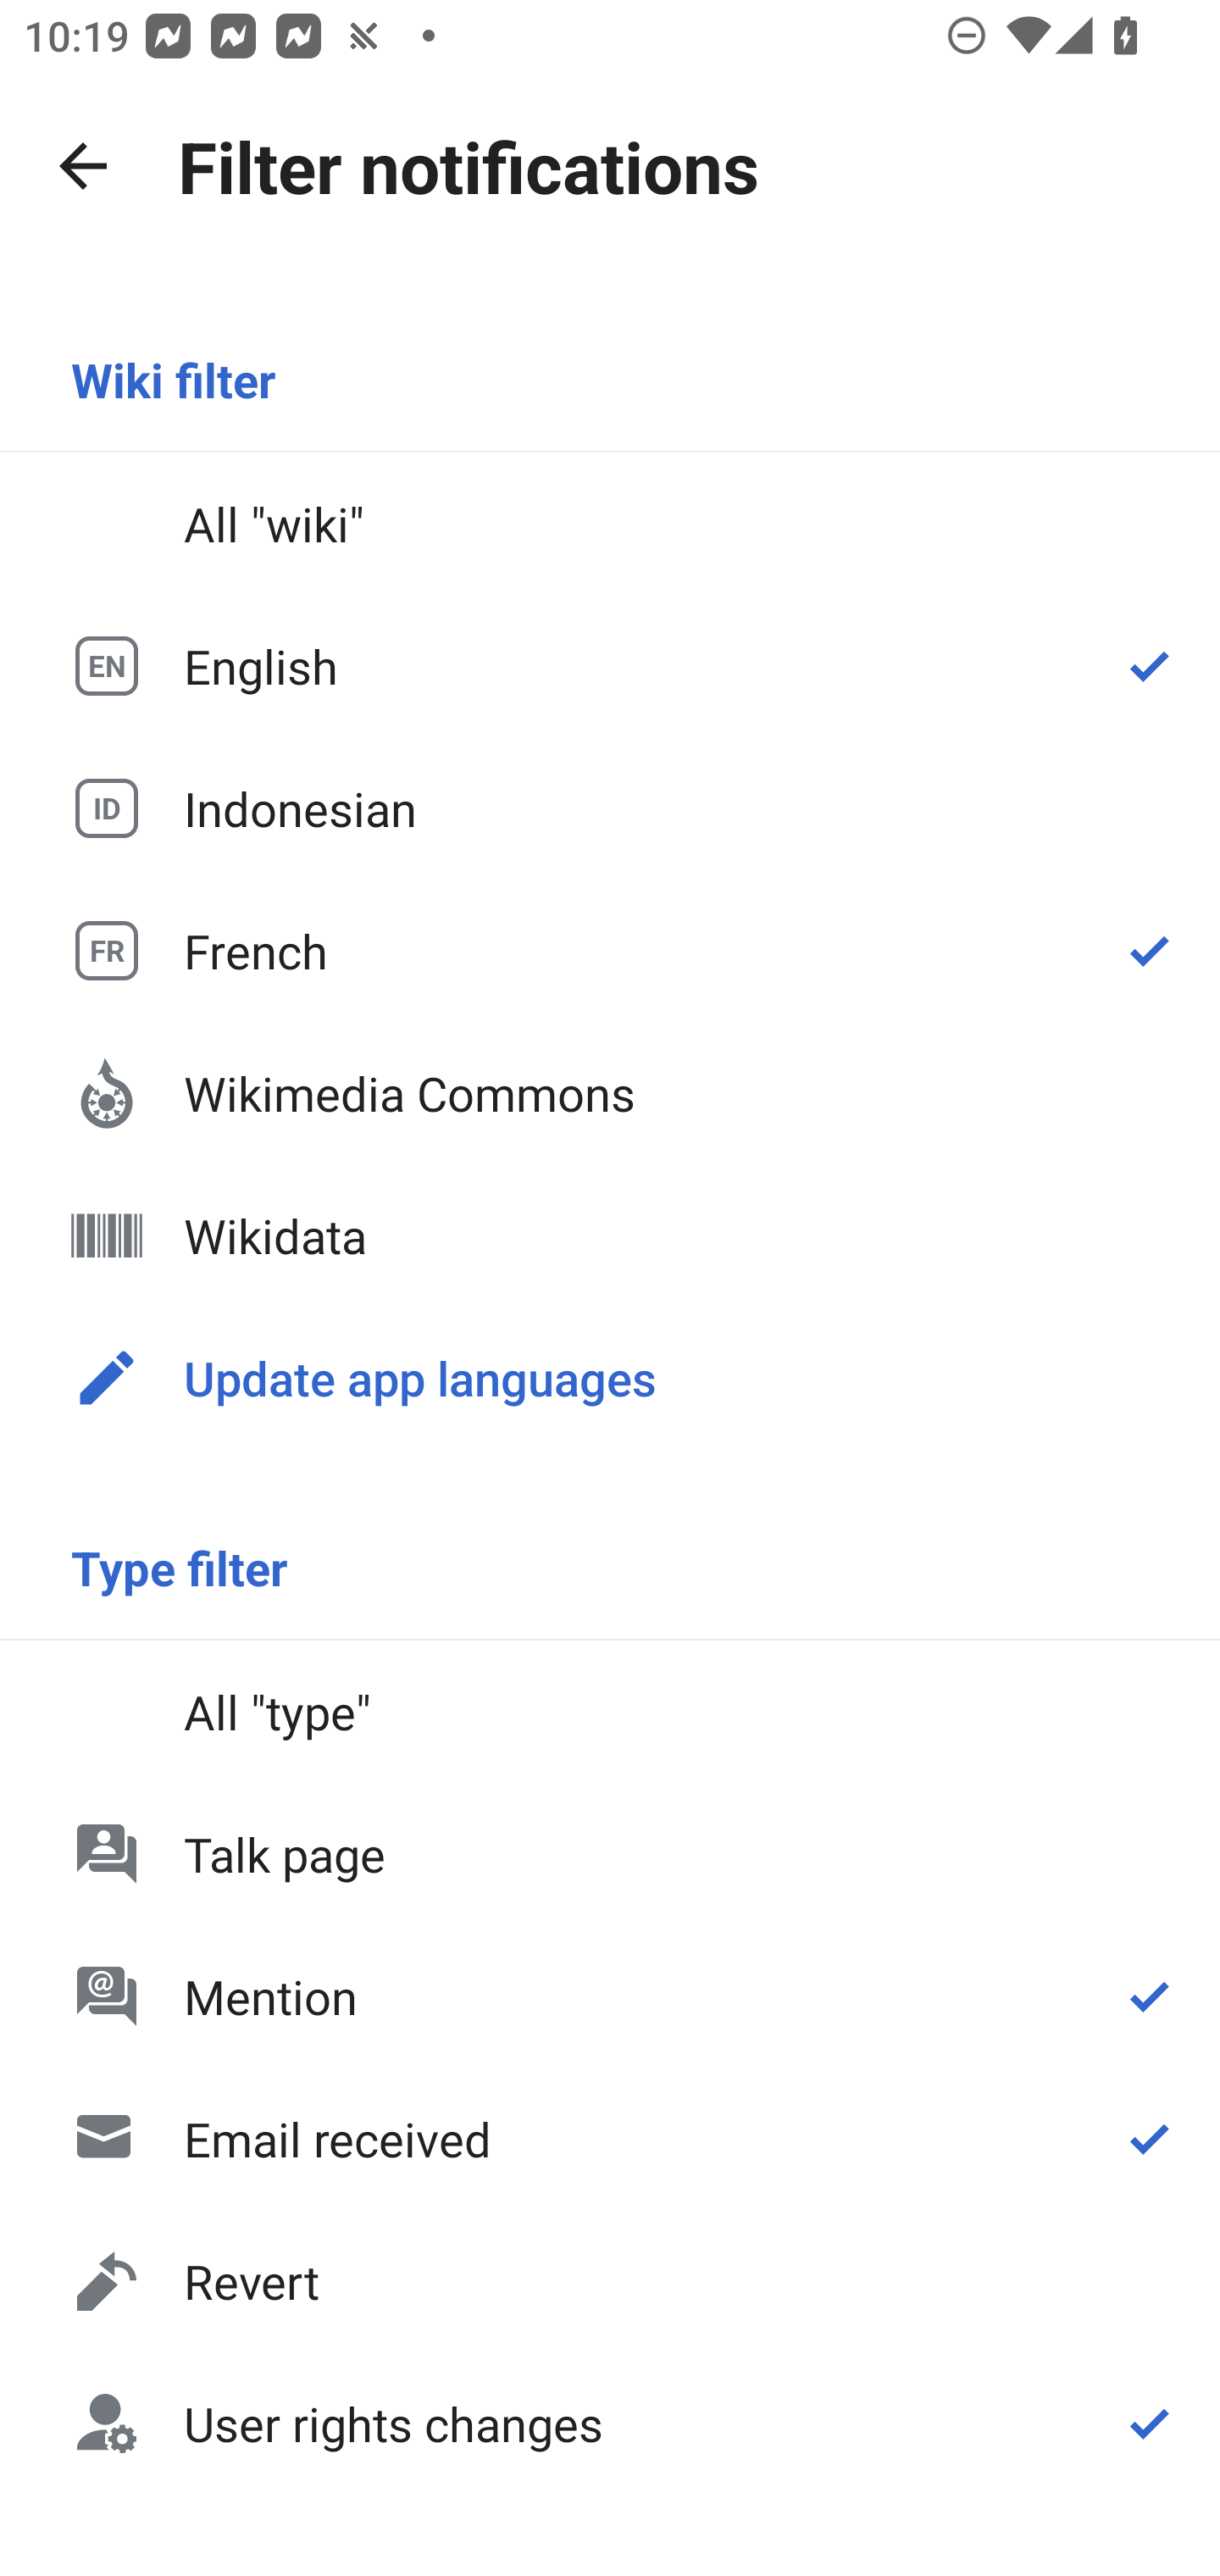  Describe the element at coordinates (610, 2139) in the screenshot. I see `Email received` at that location.